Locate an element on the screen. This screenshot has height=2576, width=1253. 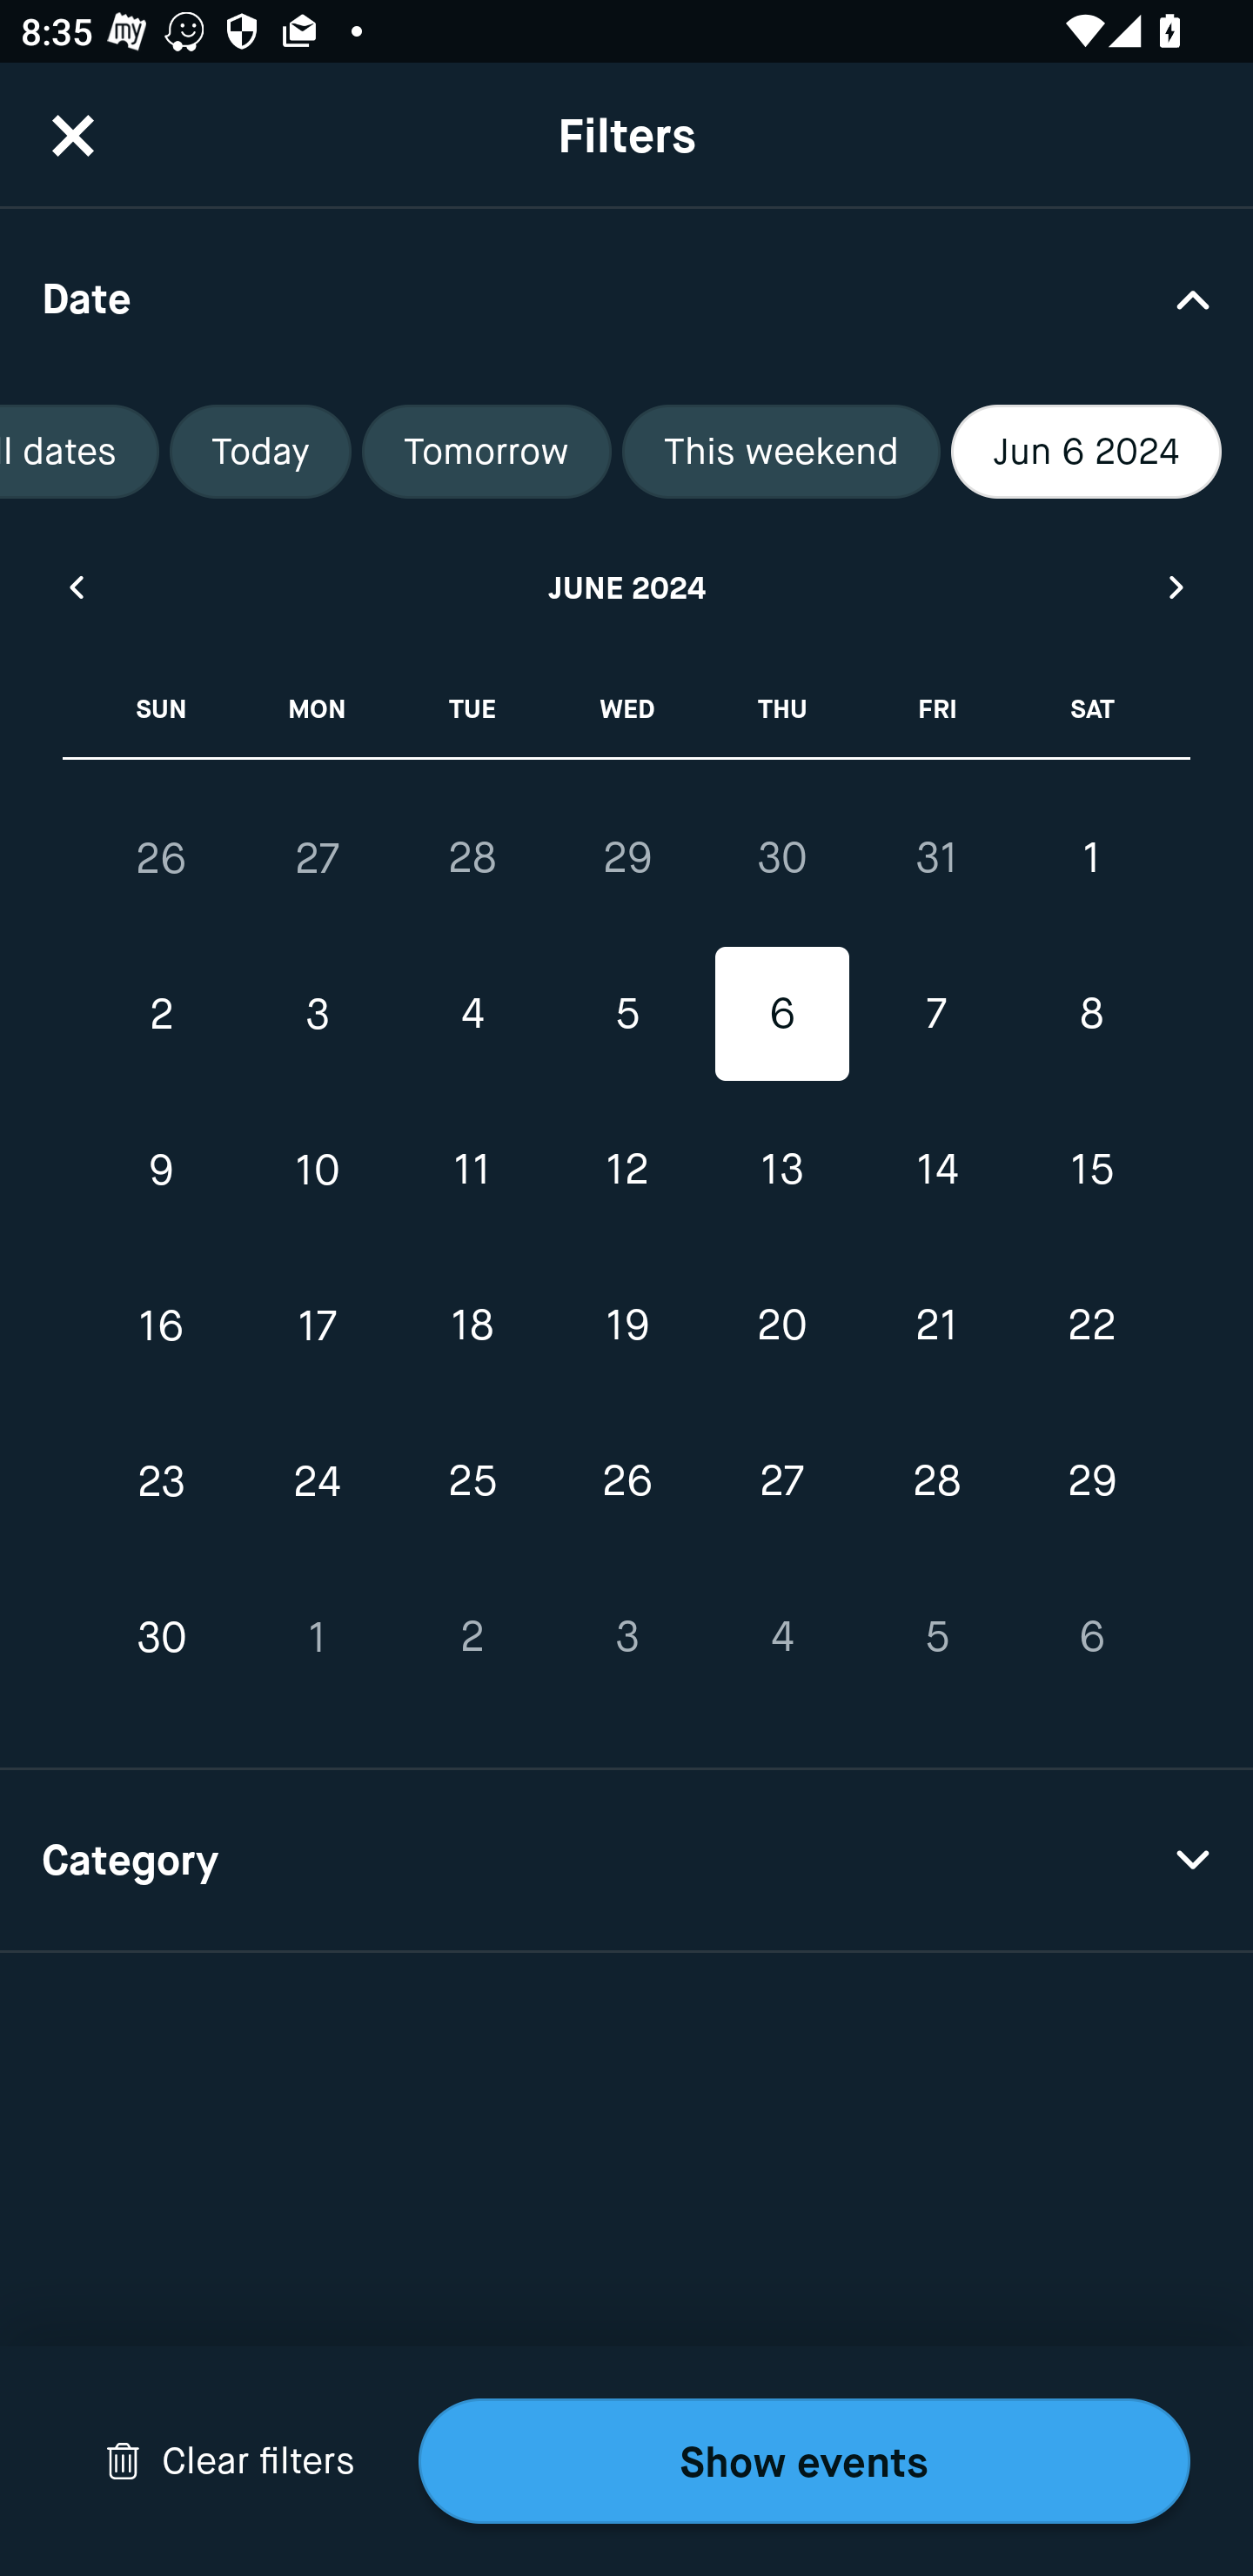
11 is located at coordinates (472, 1170).